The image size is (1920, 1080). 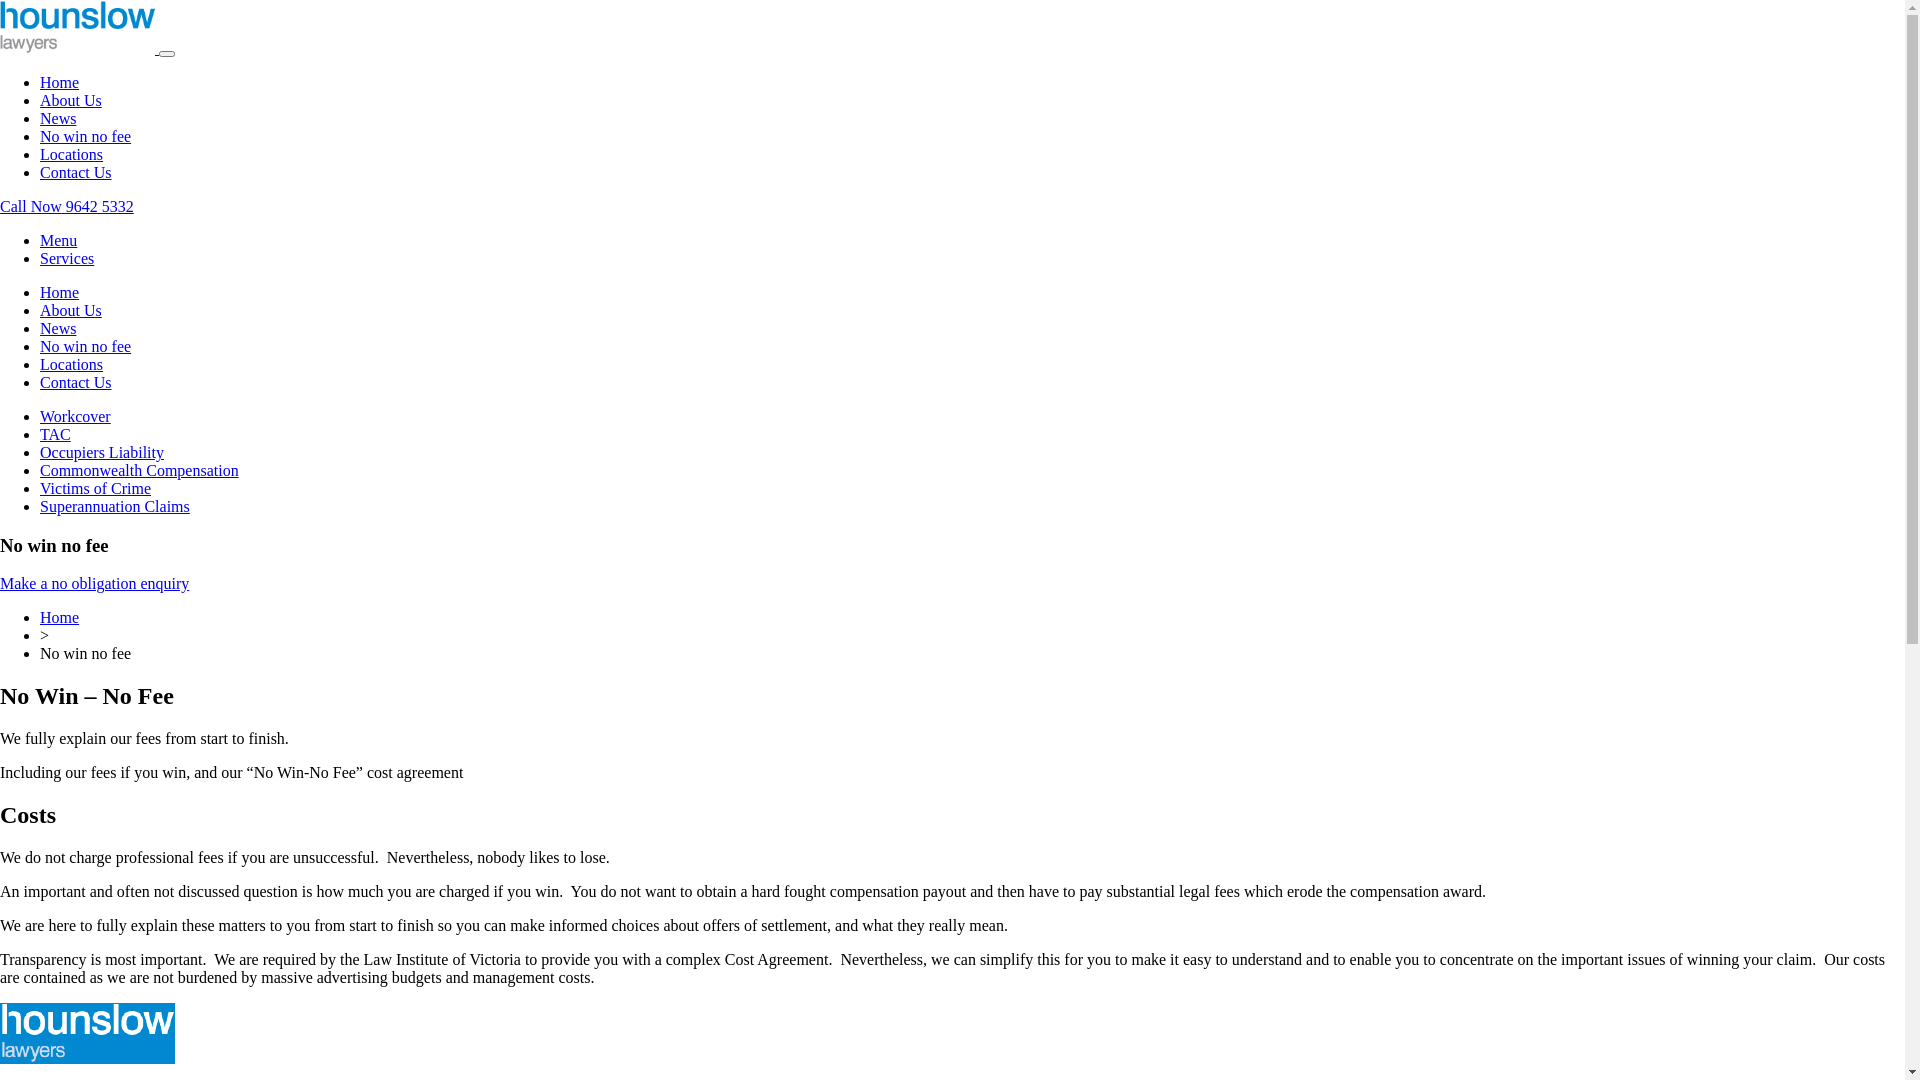 I want to click on Commonwealth Compensation, so click(x=140, y=470).